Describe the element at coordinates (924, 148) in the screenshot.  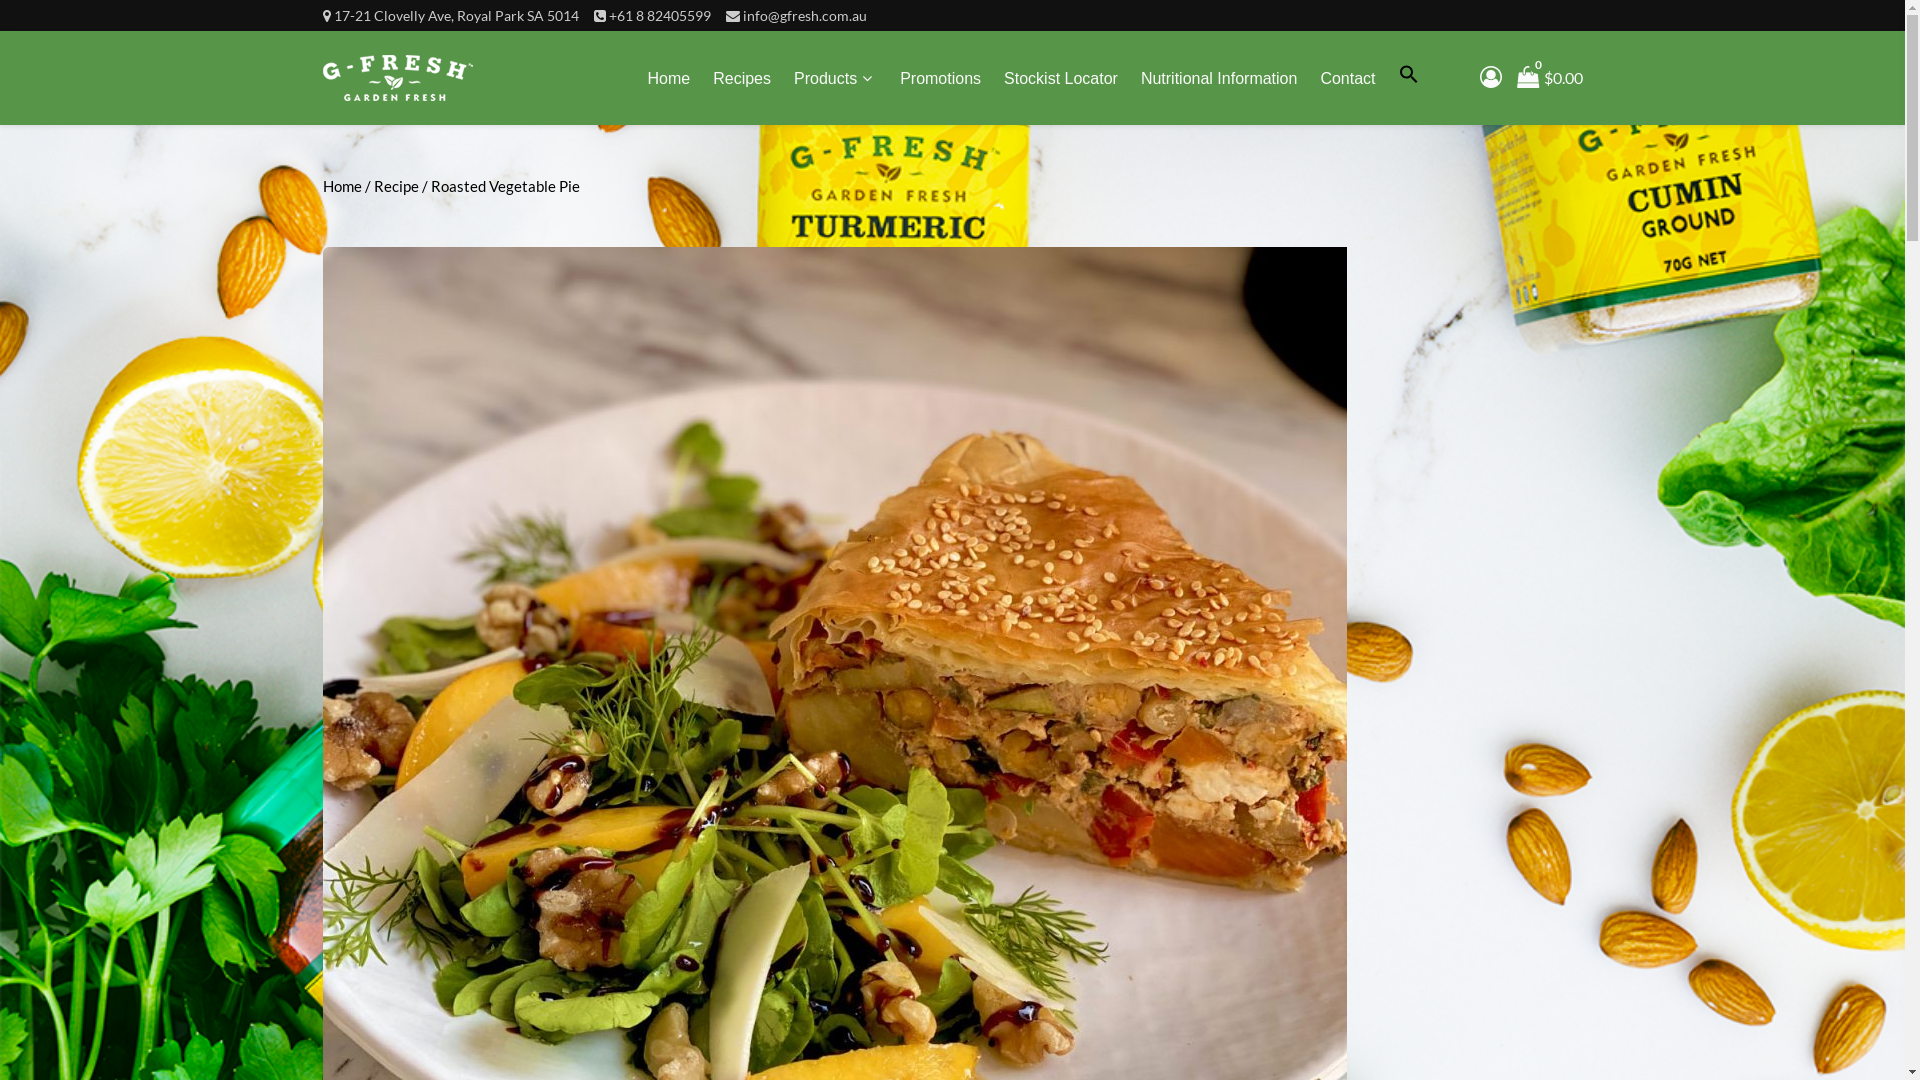
I see `Herbs And Spices` at that location.